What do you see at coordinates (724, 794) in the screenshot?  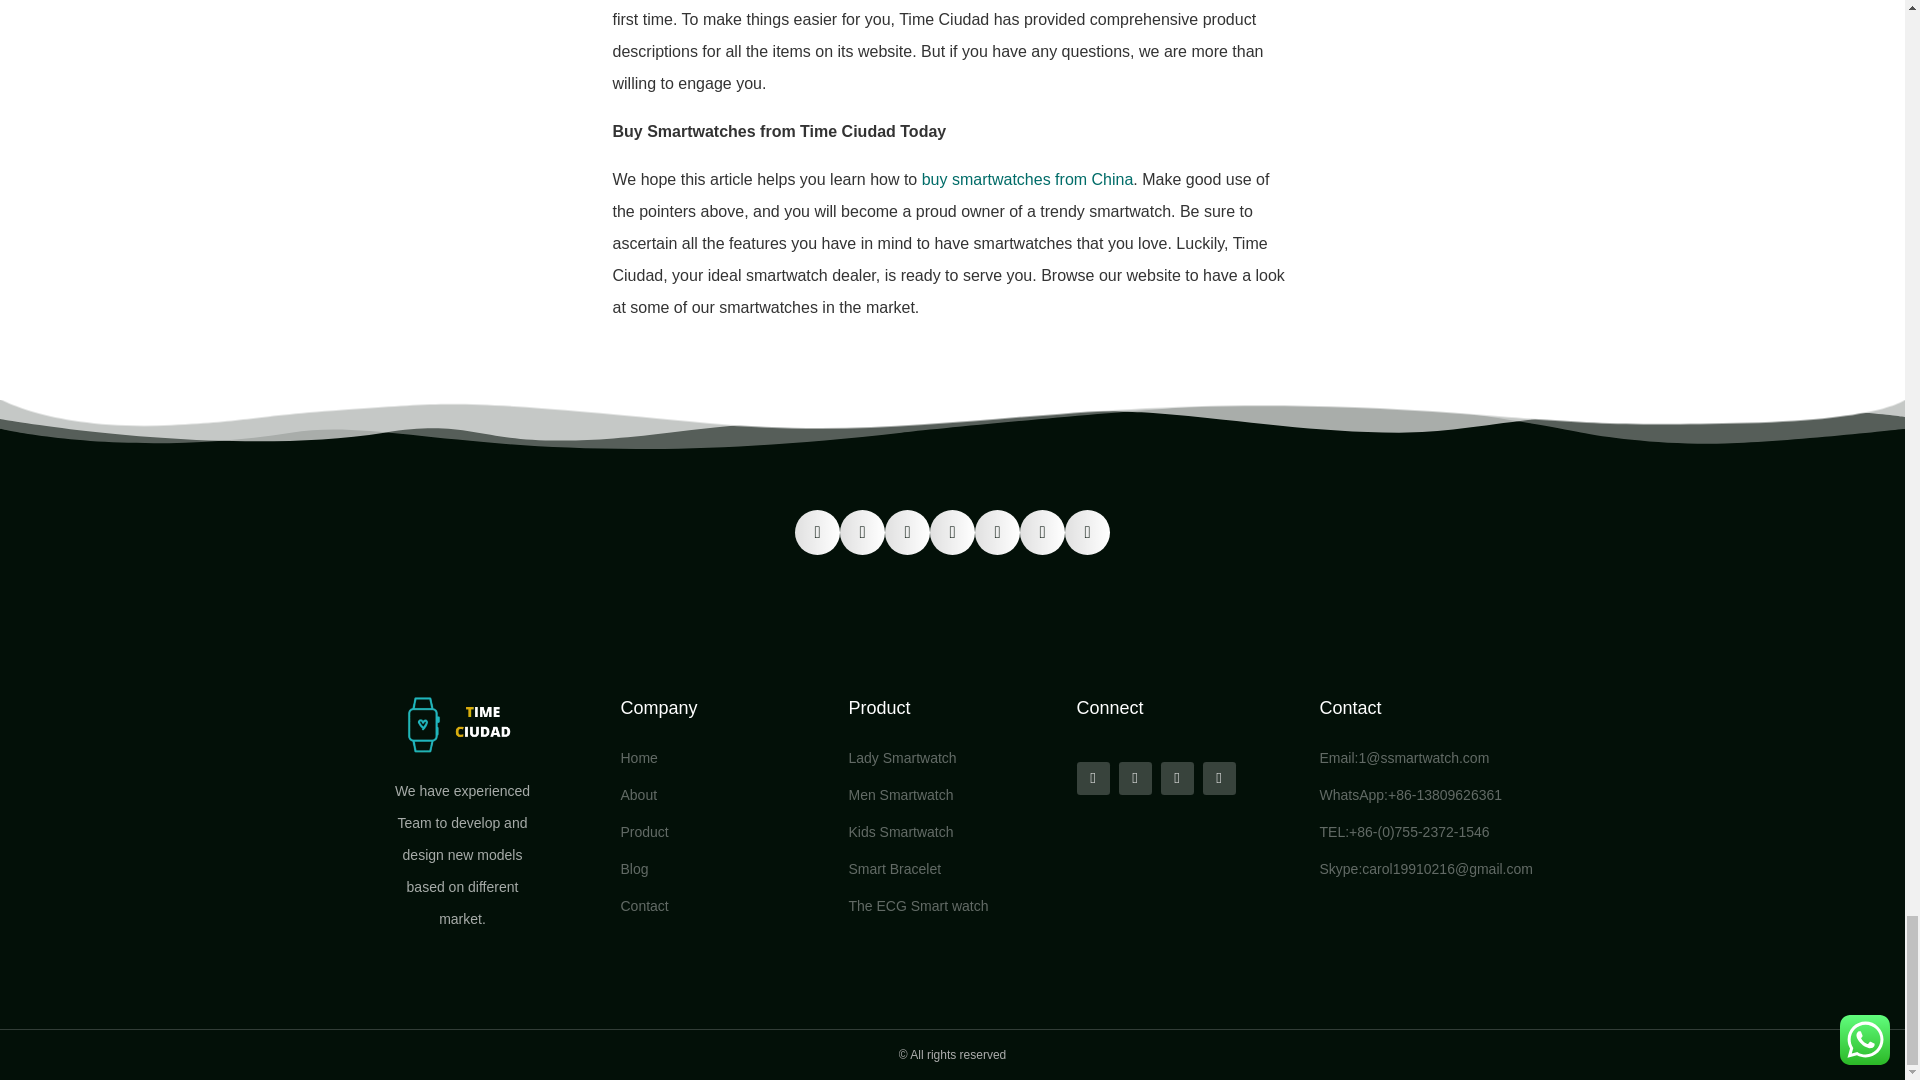 I see `About` at bounding box center [724, 794].